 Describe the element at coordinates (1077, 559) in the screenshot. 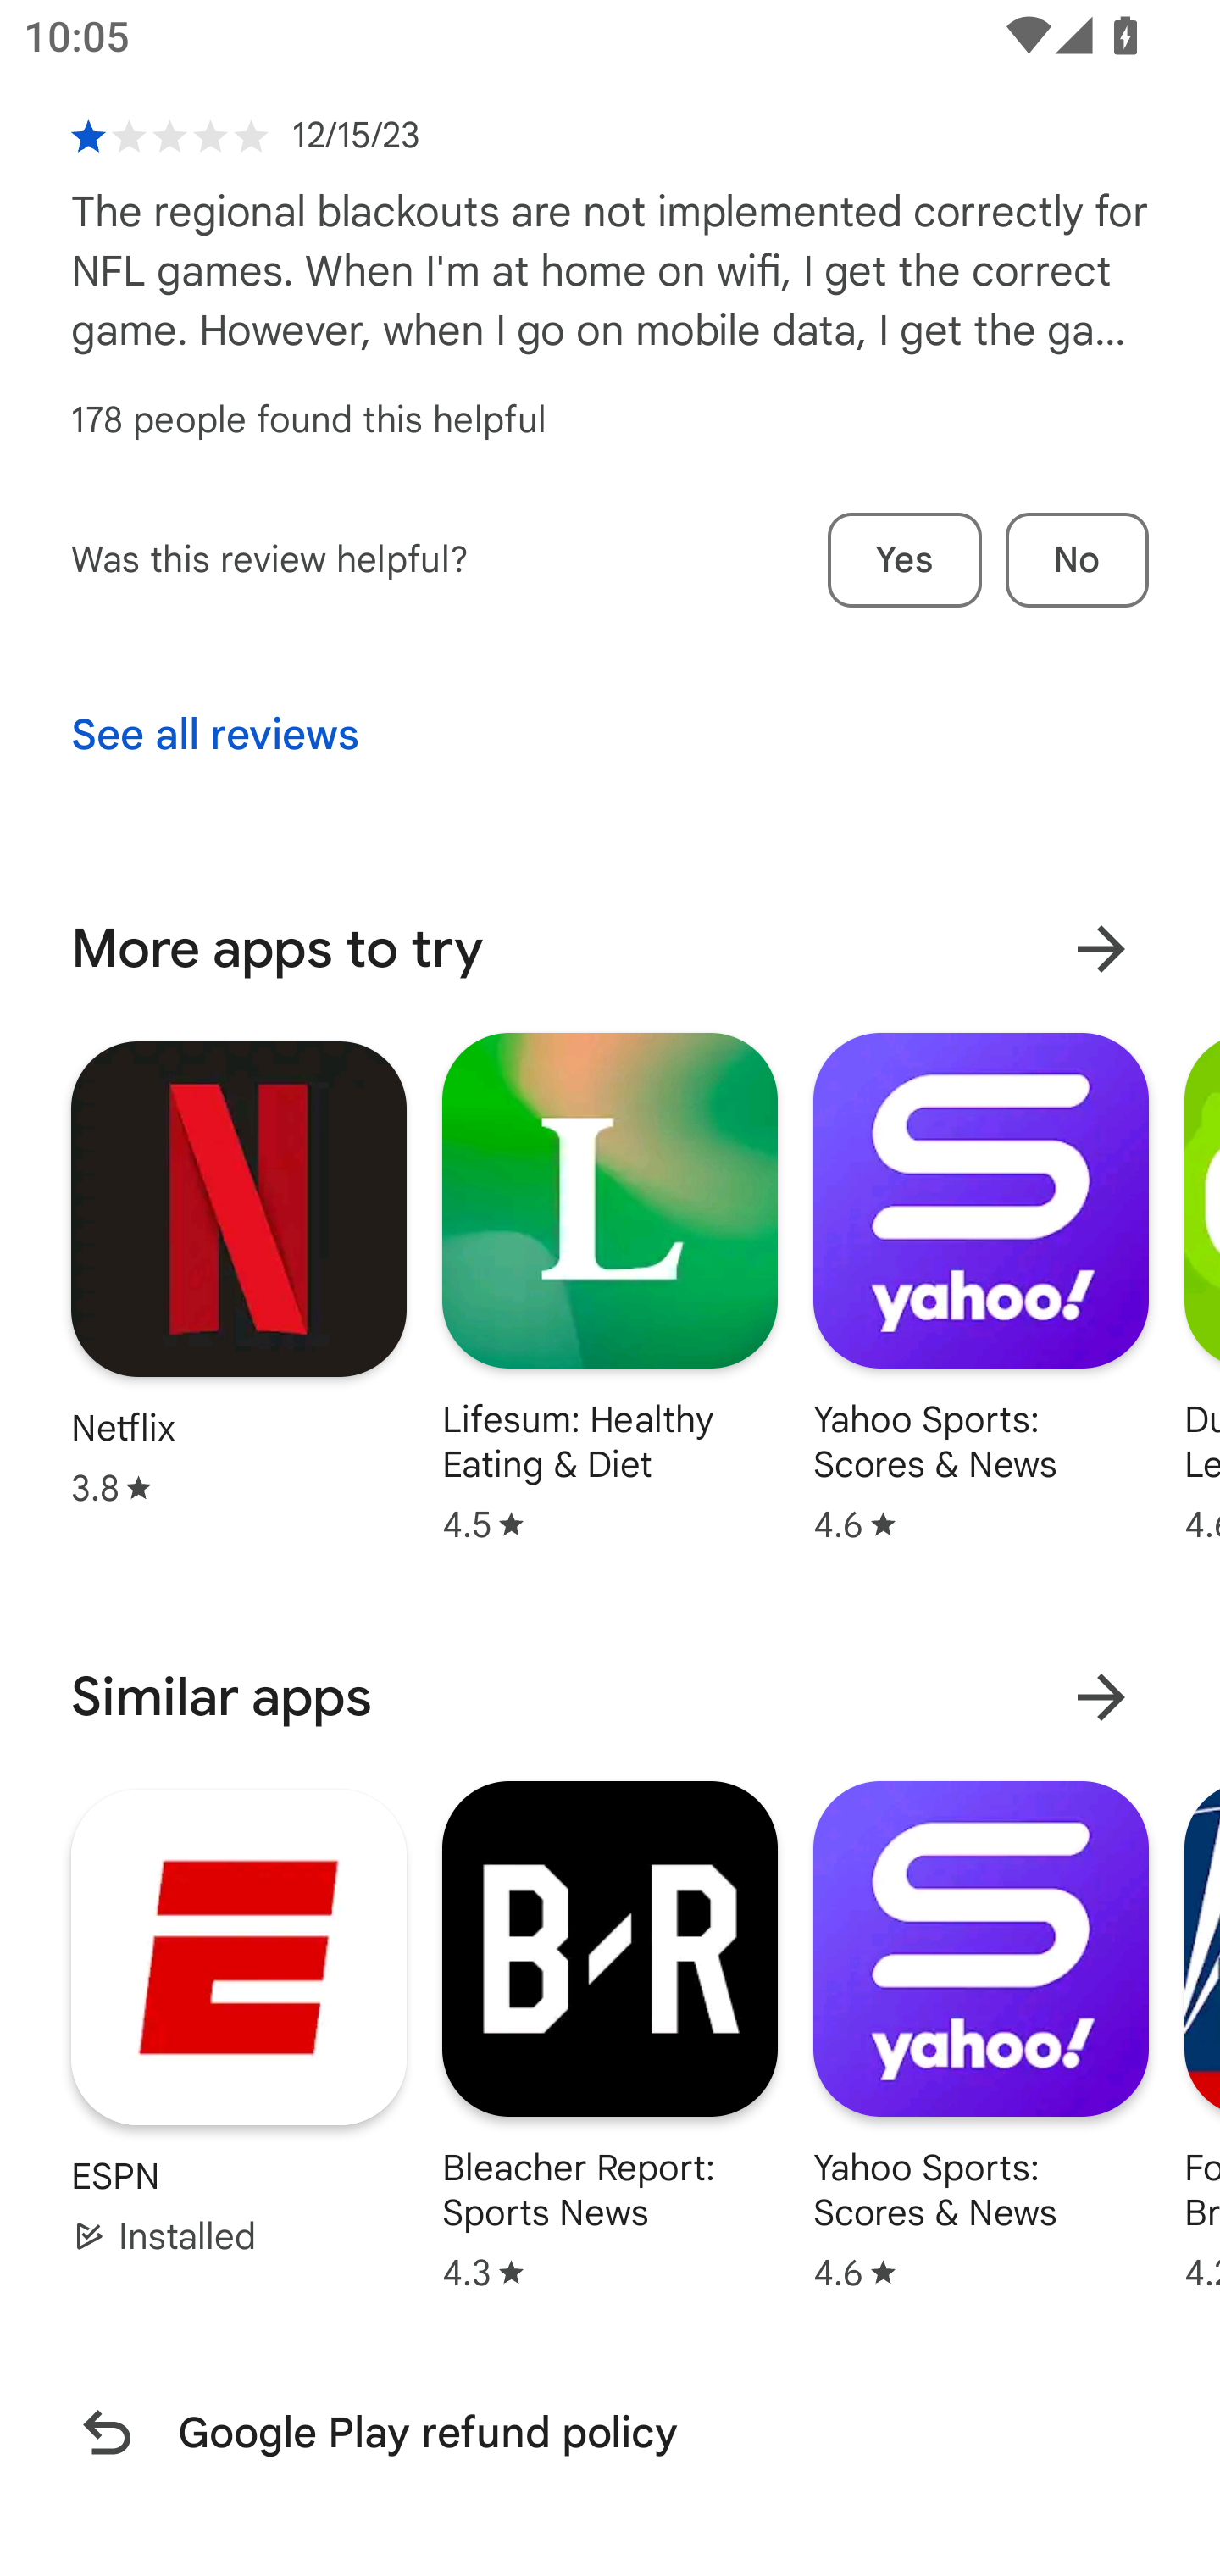

I see `No` at that location.